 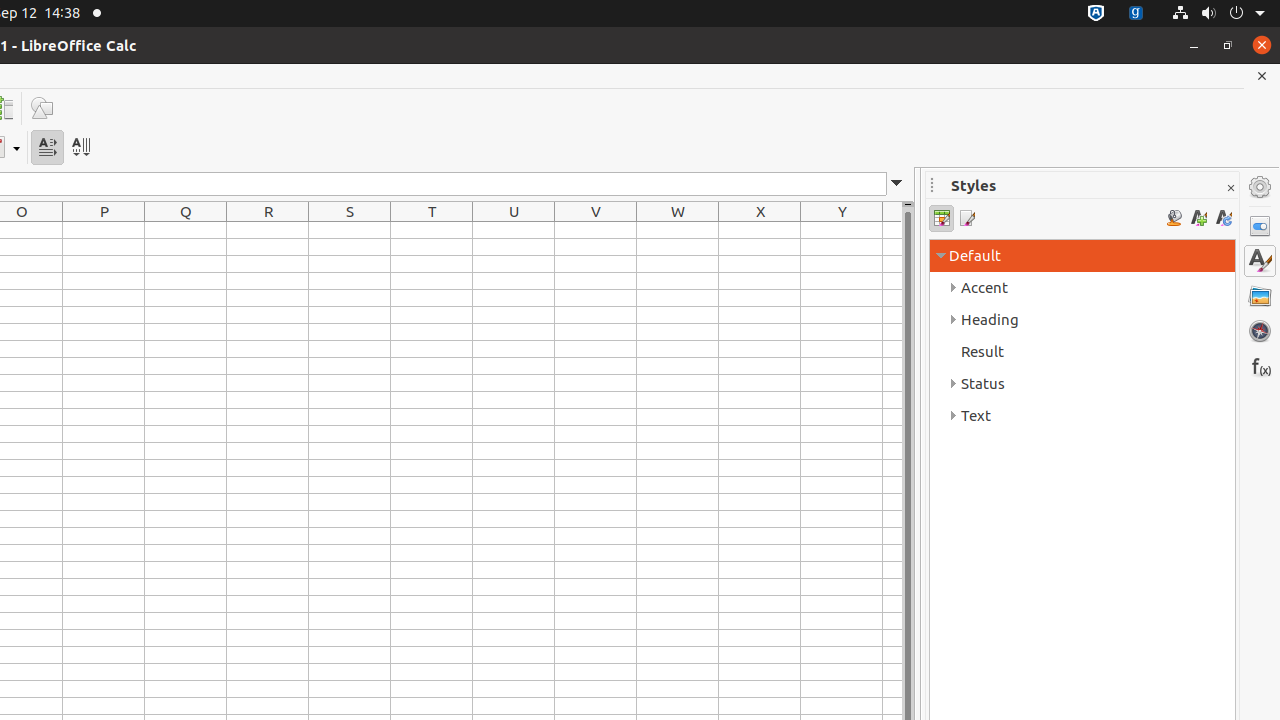 What do you see at coordinates (892, 230) in the screenshot?
I see `Z1` at bounding box center [892, 230].